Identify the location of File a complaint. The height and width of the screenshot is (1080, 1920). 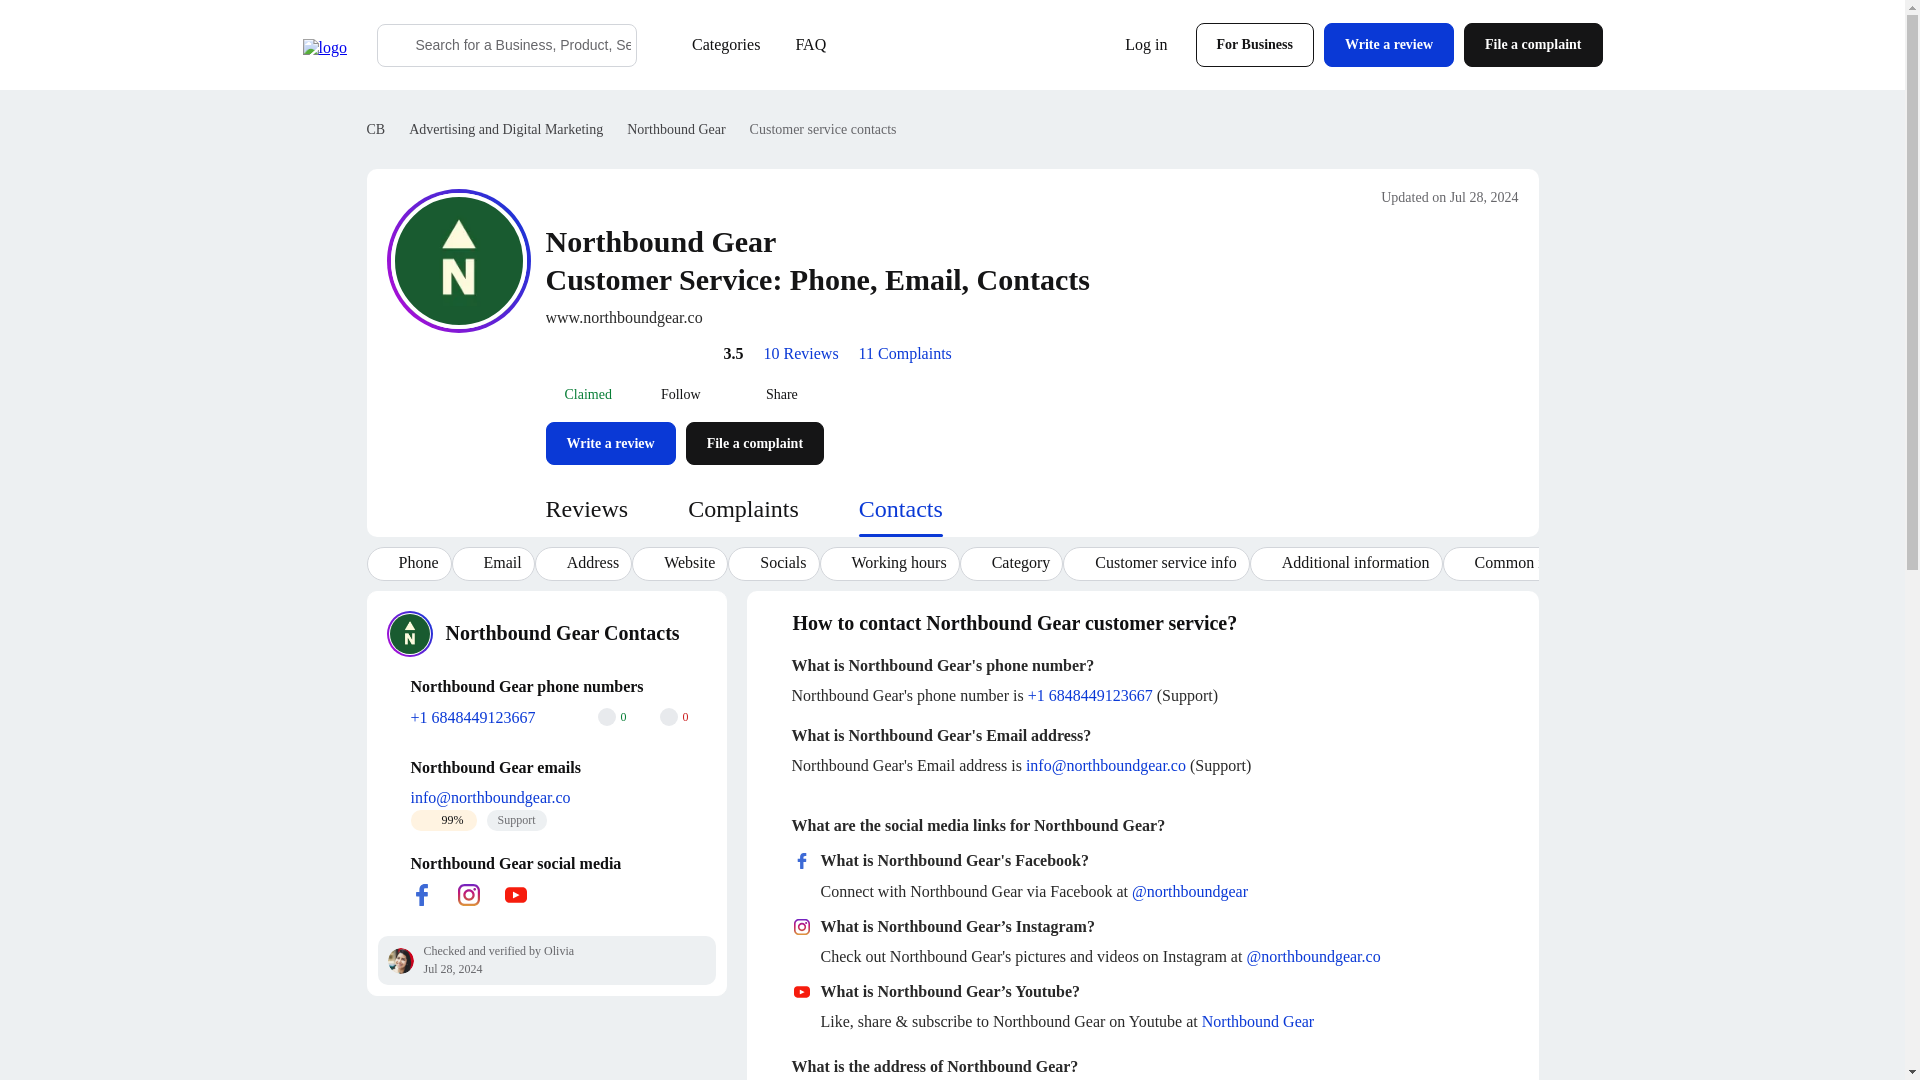
(1532, 44).